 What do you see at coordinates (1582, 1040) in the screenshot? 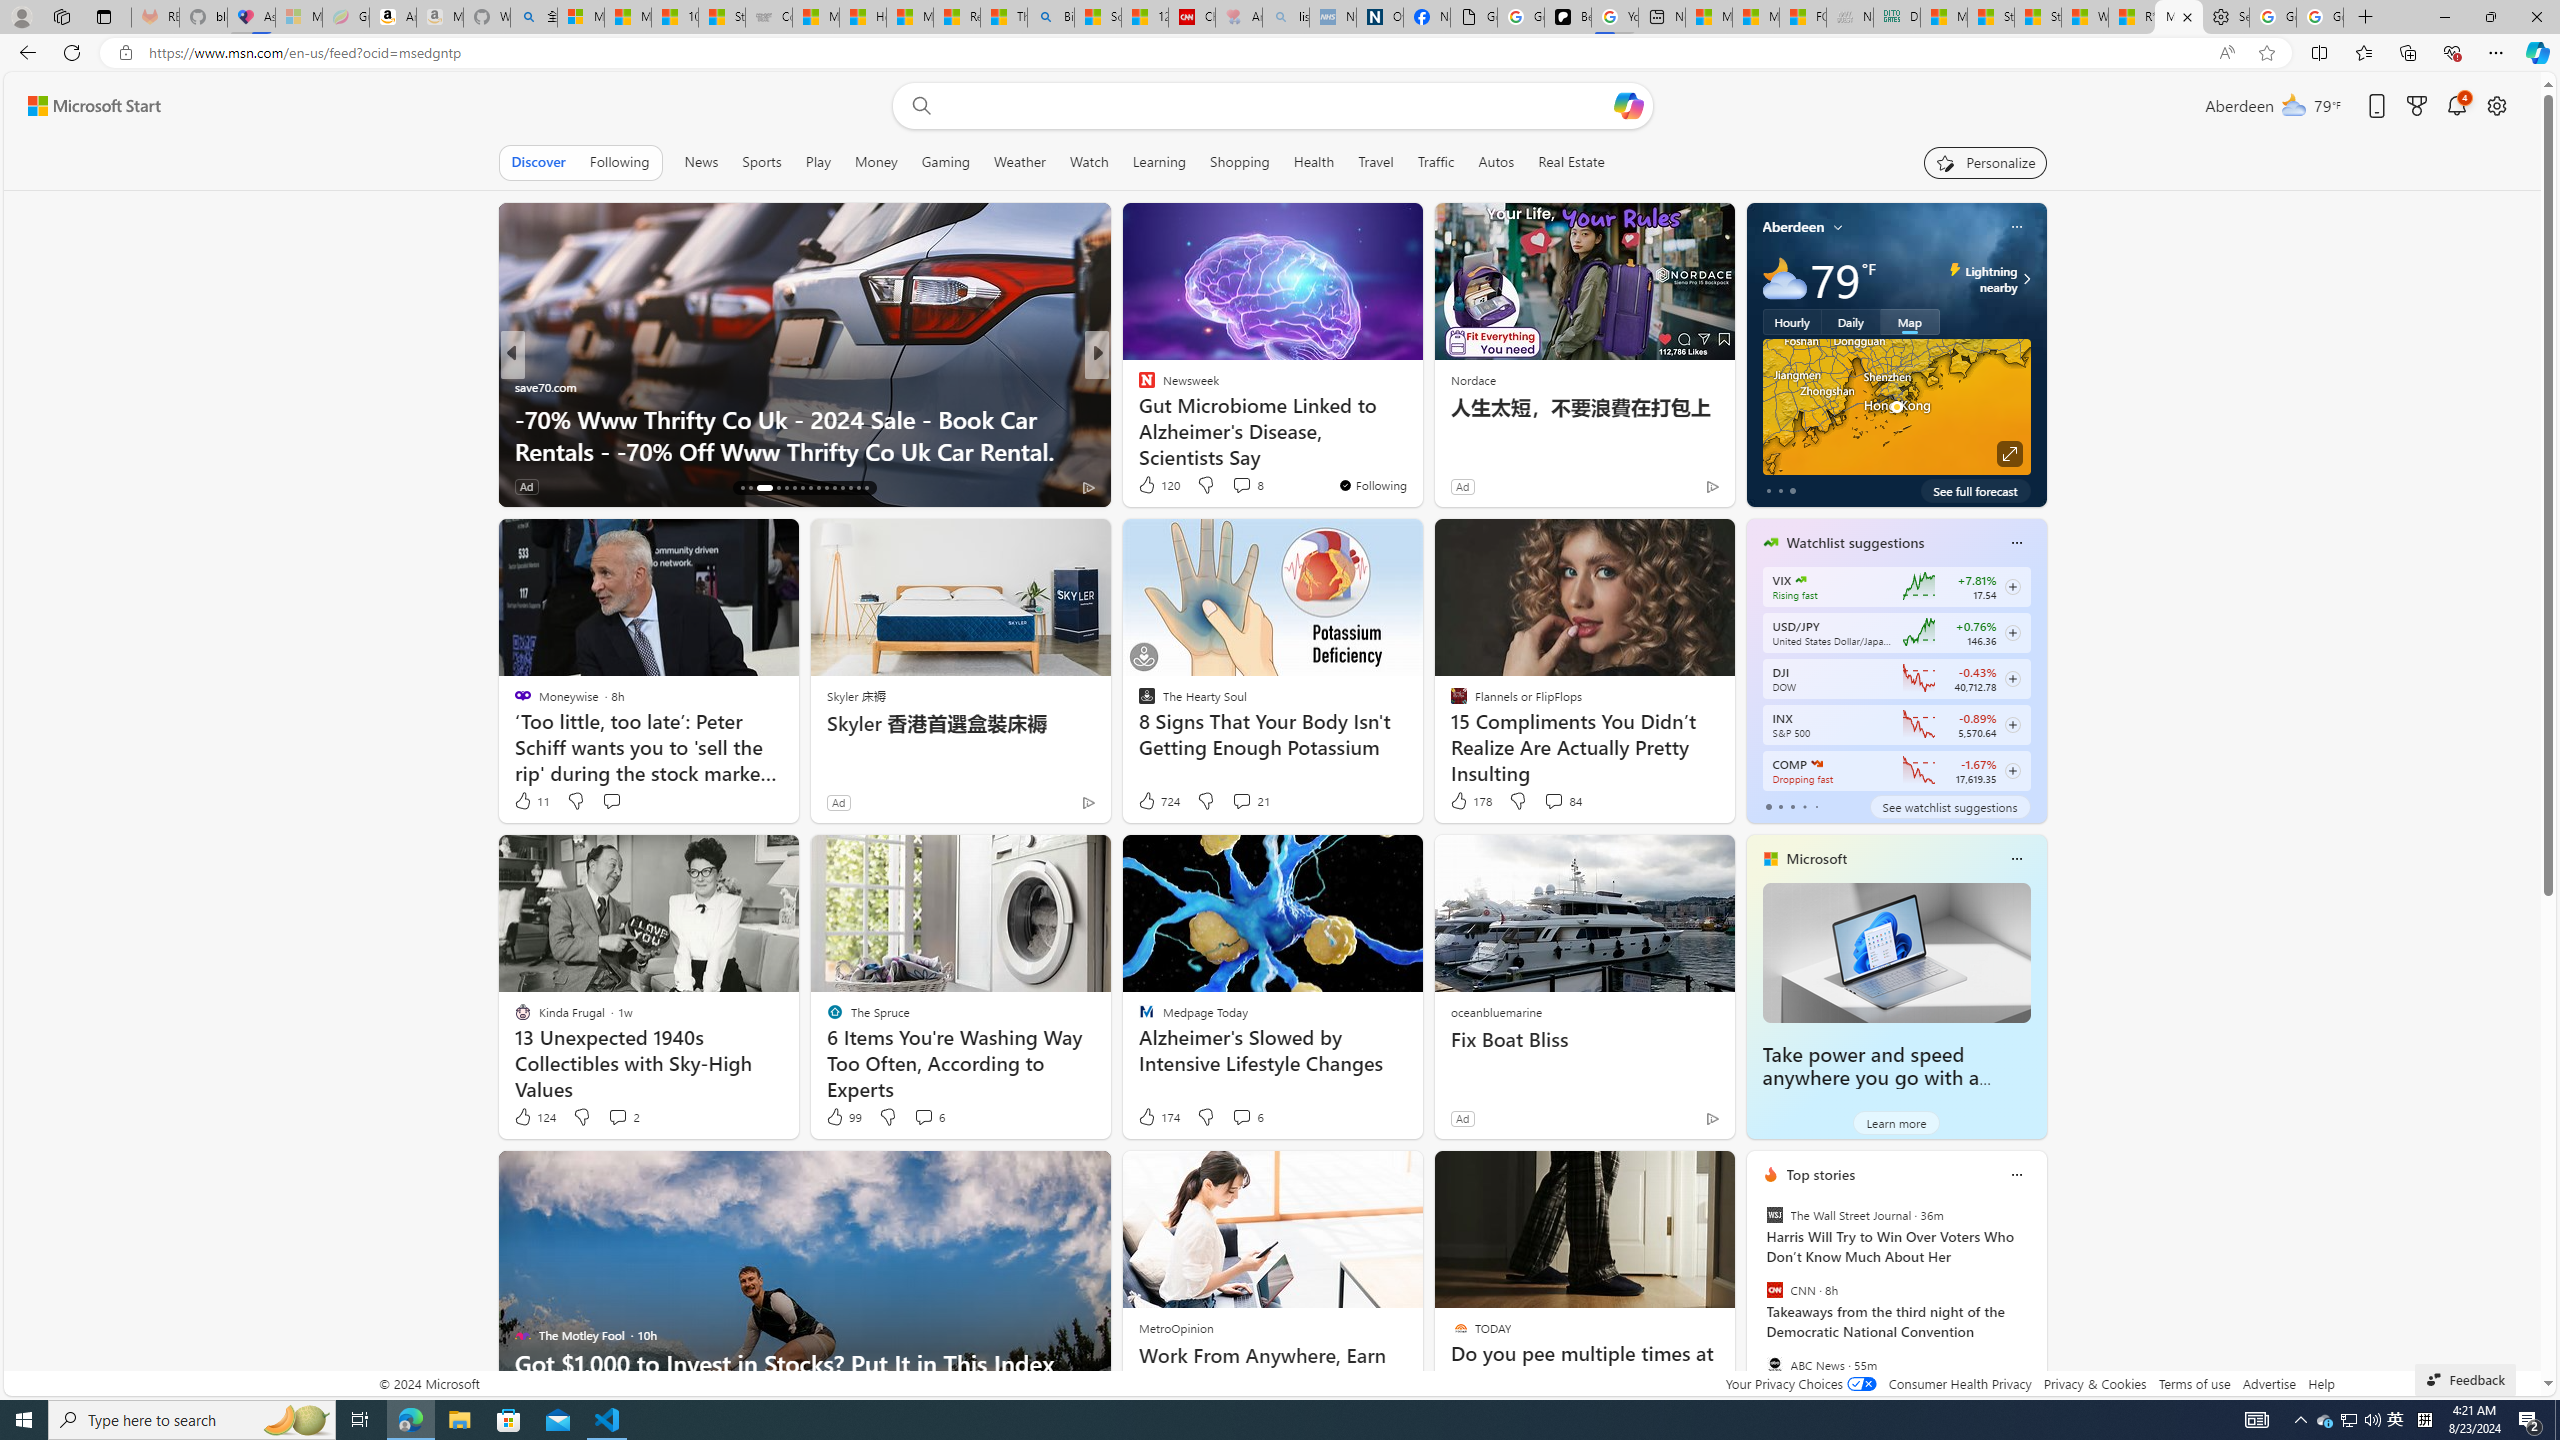
I see `Fix Boat Bliss` at bounding box center [1582, 1040].